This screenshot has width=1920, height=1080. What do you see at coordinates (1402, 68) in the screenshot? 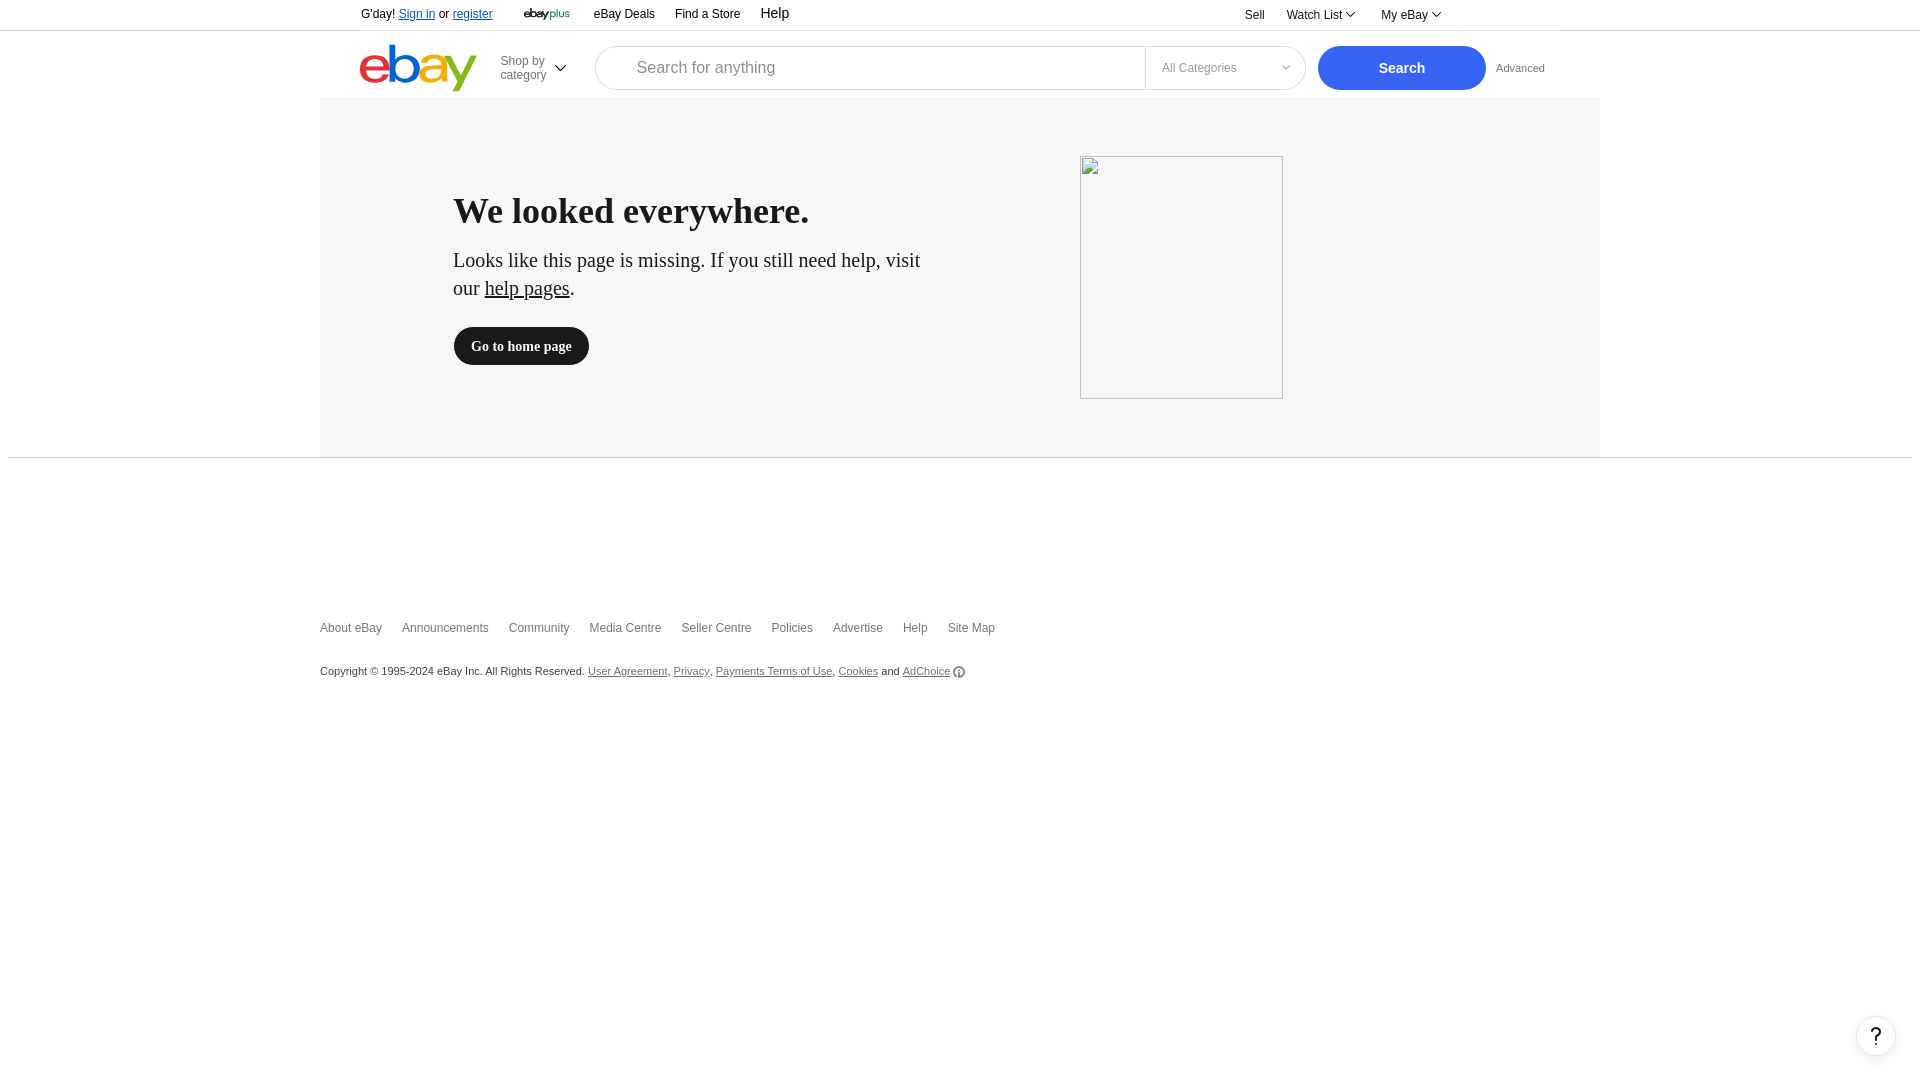
I see `Search` at bounding box center [1402, 68].